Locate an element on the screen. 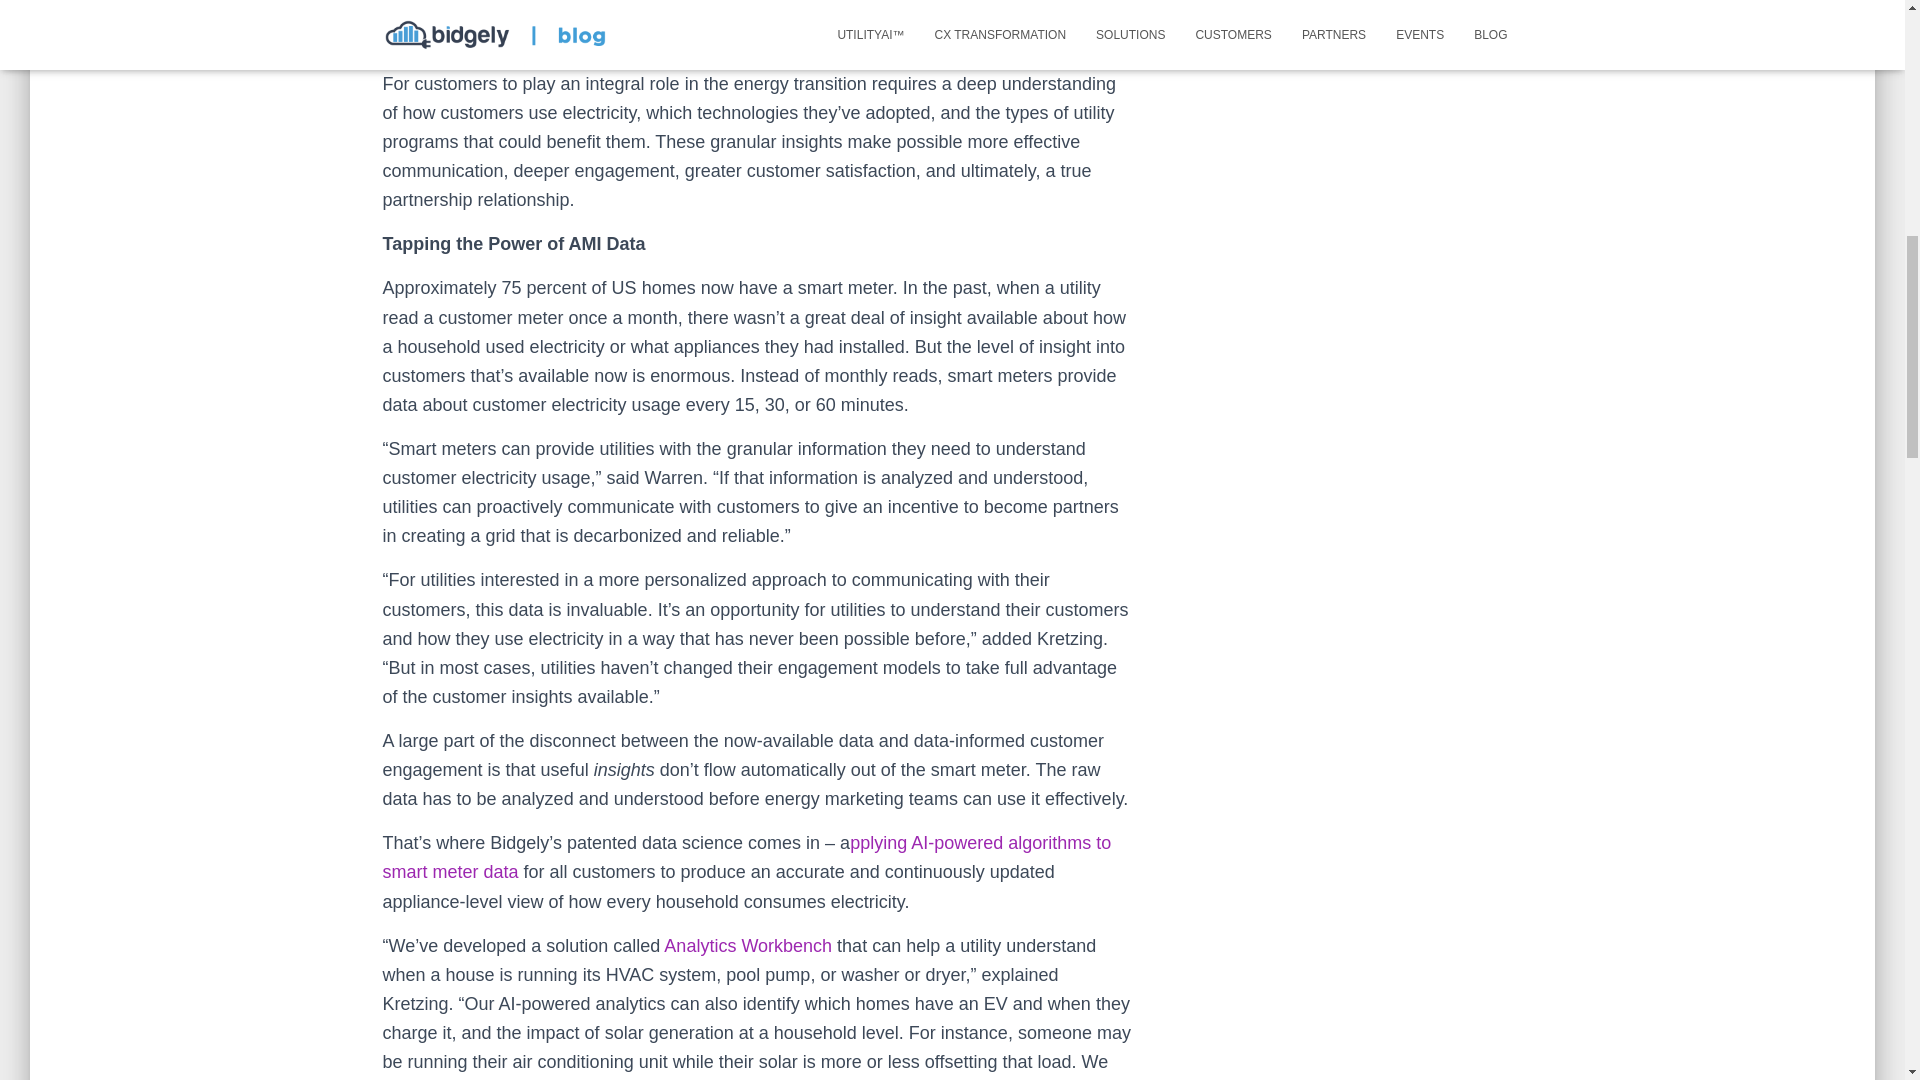 The width and height of the screenshot is (1920, 1080). pplying AI-powered algorithms to smart meter data is located at coordinates (746, 857).